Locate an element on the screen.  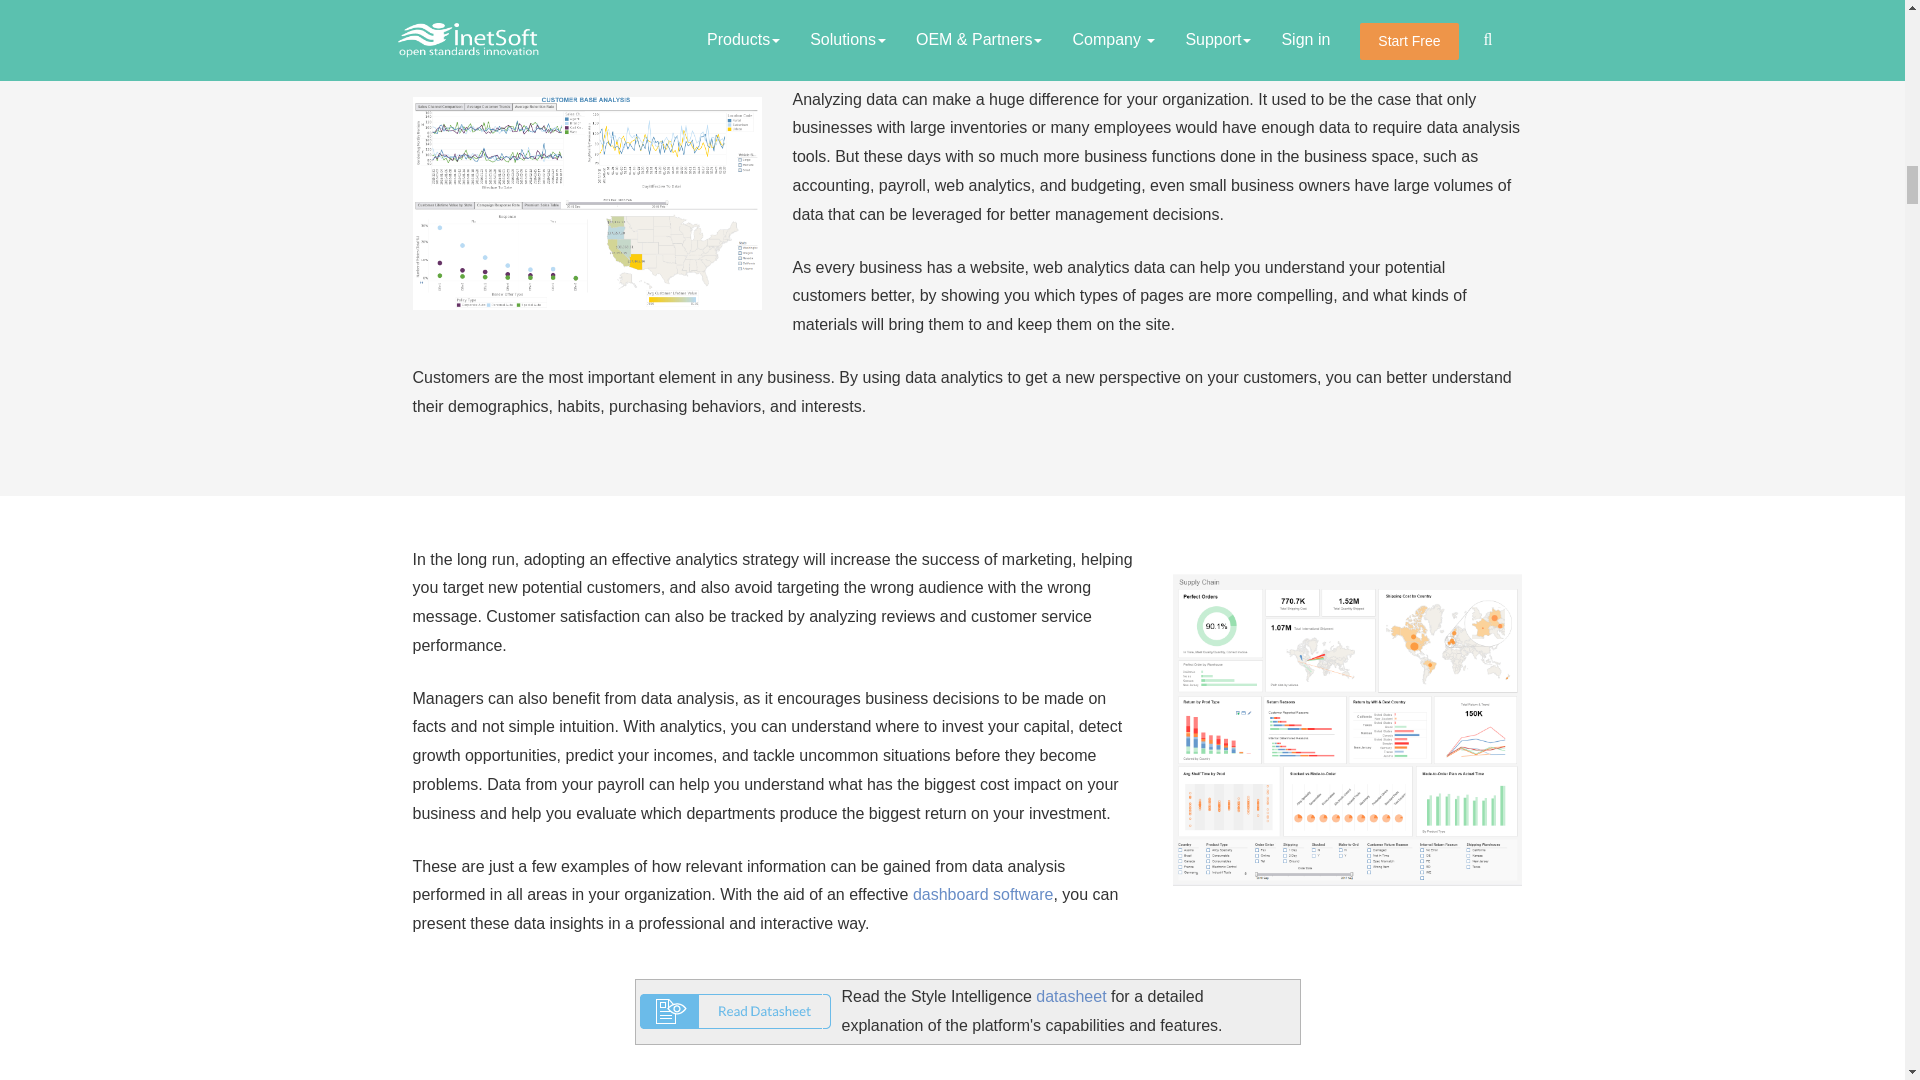
Read the datasheet is located at coordinates (734, 1010).